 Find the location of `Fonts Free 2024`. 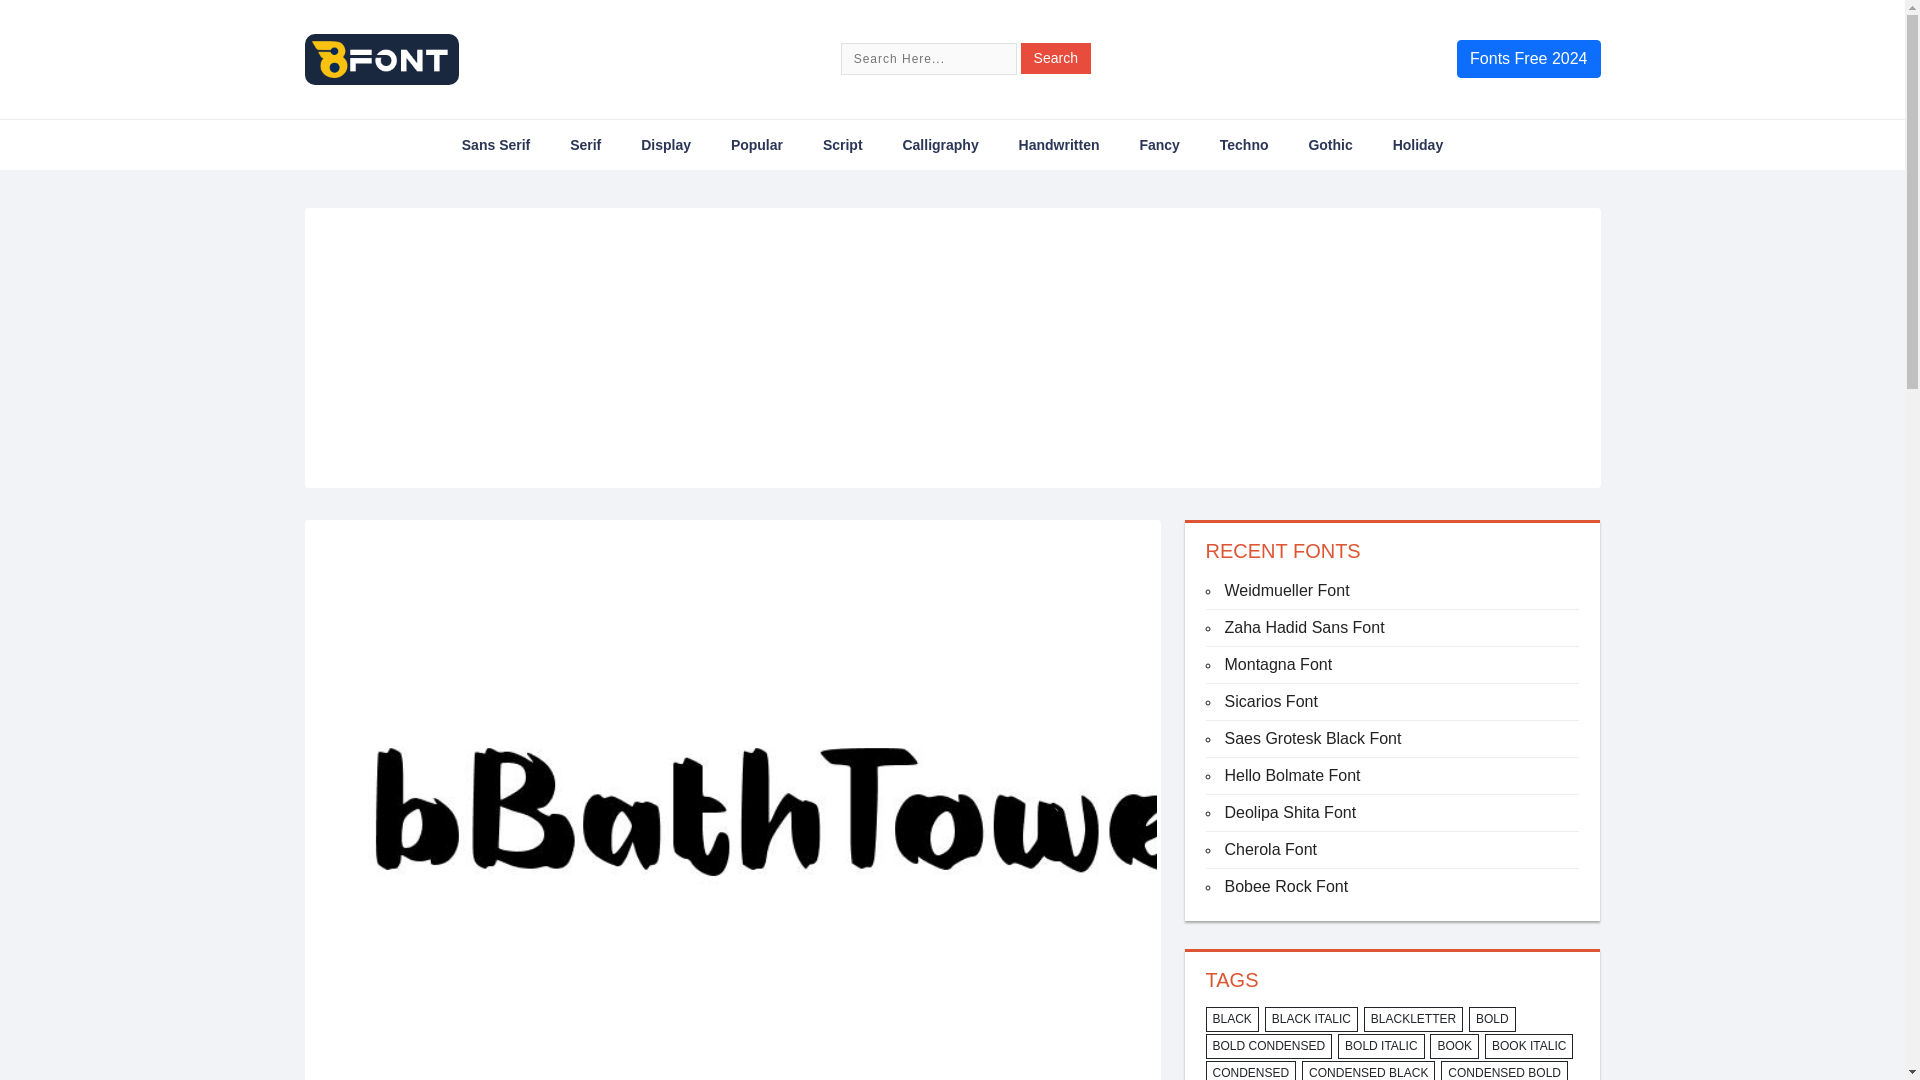

Fonts Free 2024 is located at coordinates (1528, 58).